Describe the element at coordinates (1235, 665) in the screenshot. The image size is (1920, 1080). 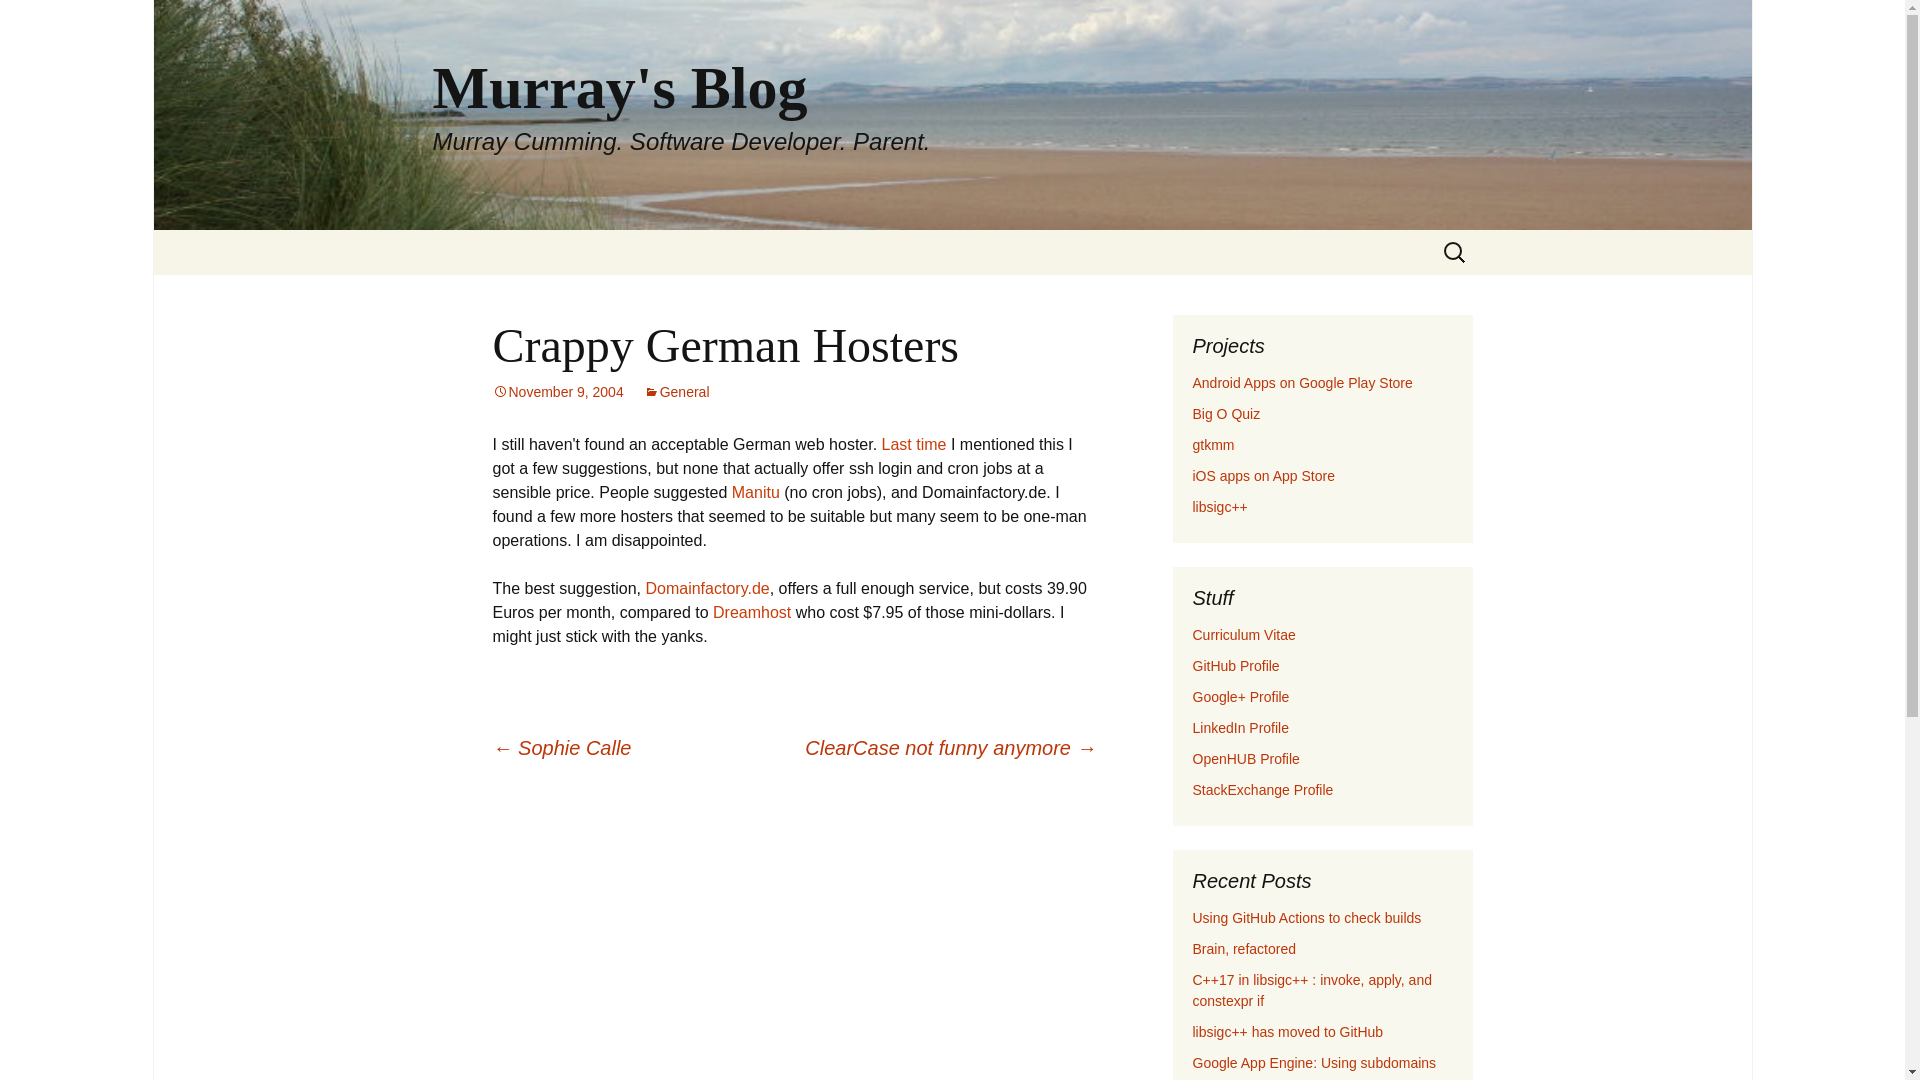
I see `GitHub Profile` at that location.